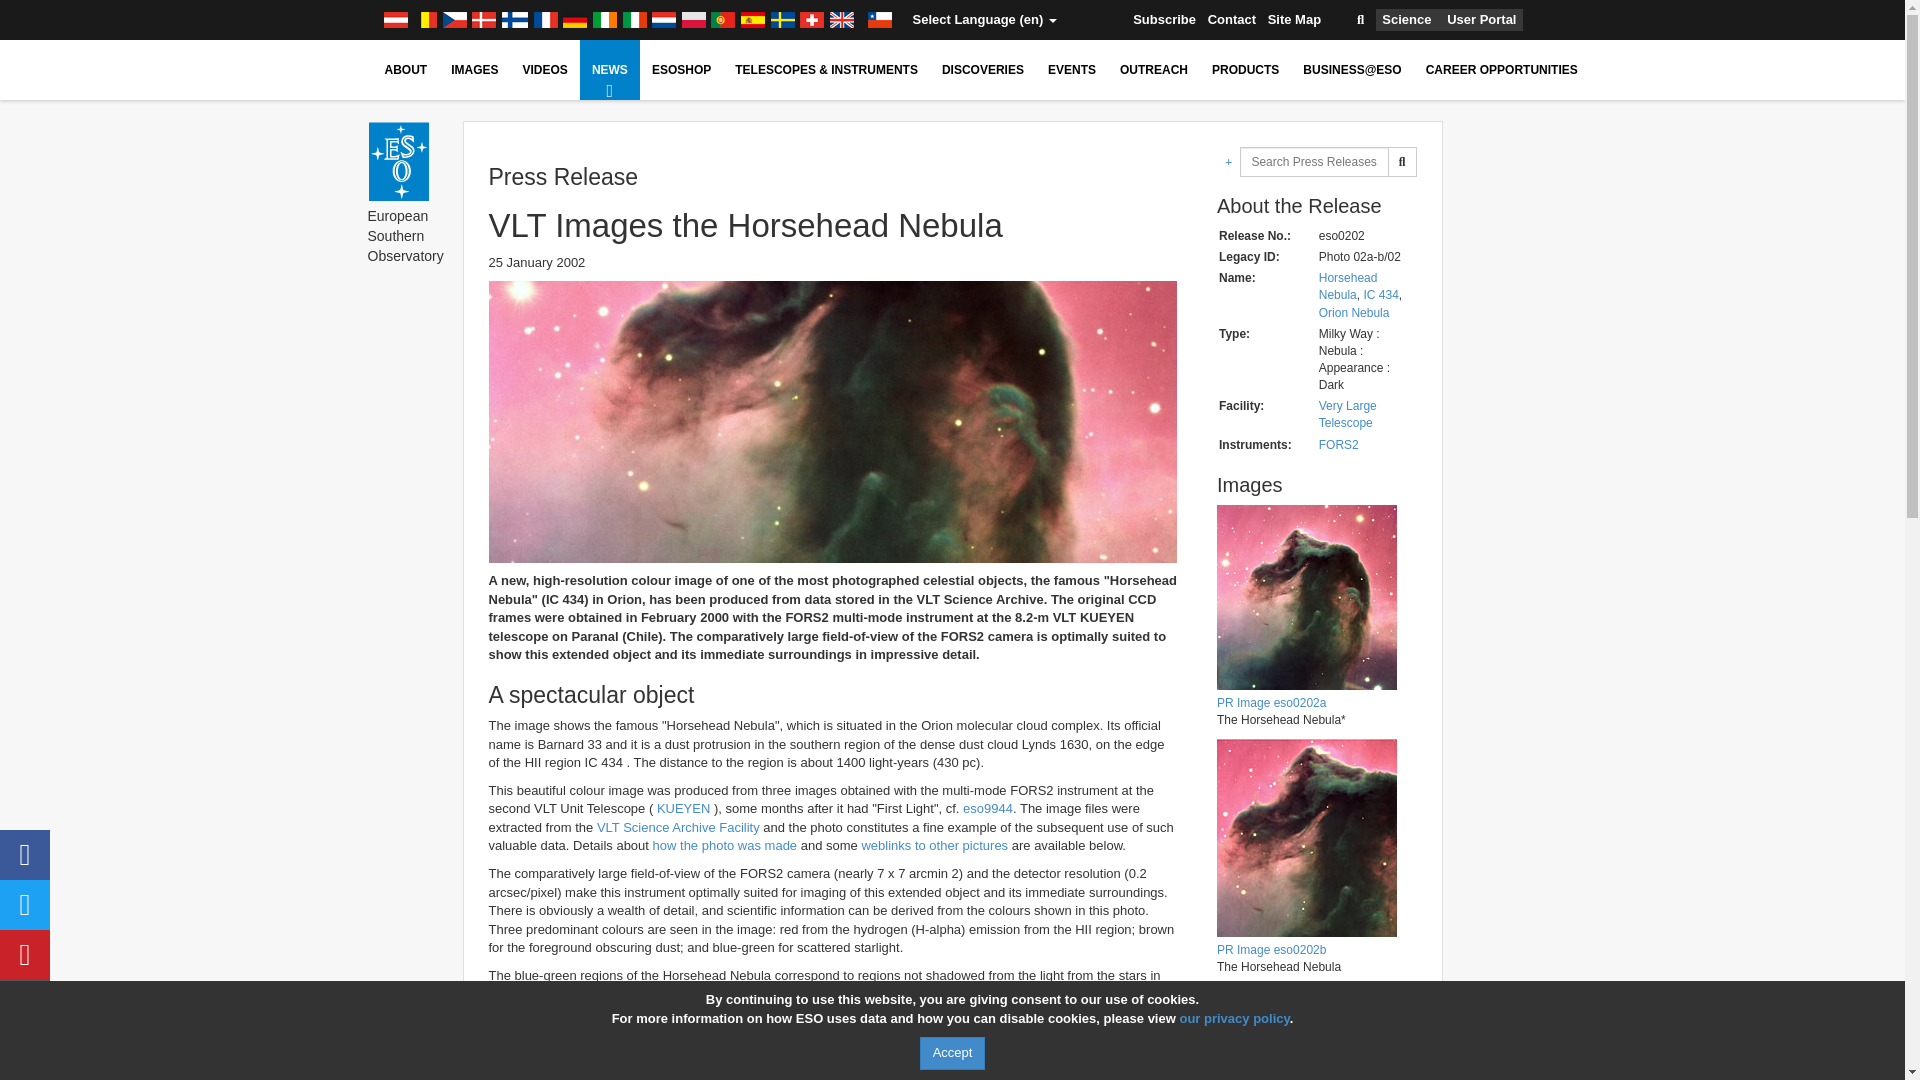  Describe the element at coordinates (484, 20) in the screenshot. I see `Denmark` at that location.